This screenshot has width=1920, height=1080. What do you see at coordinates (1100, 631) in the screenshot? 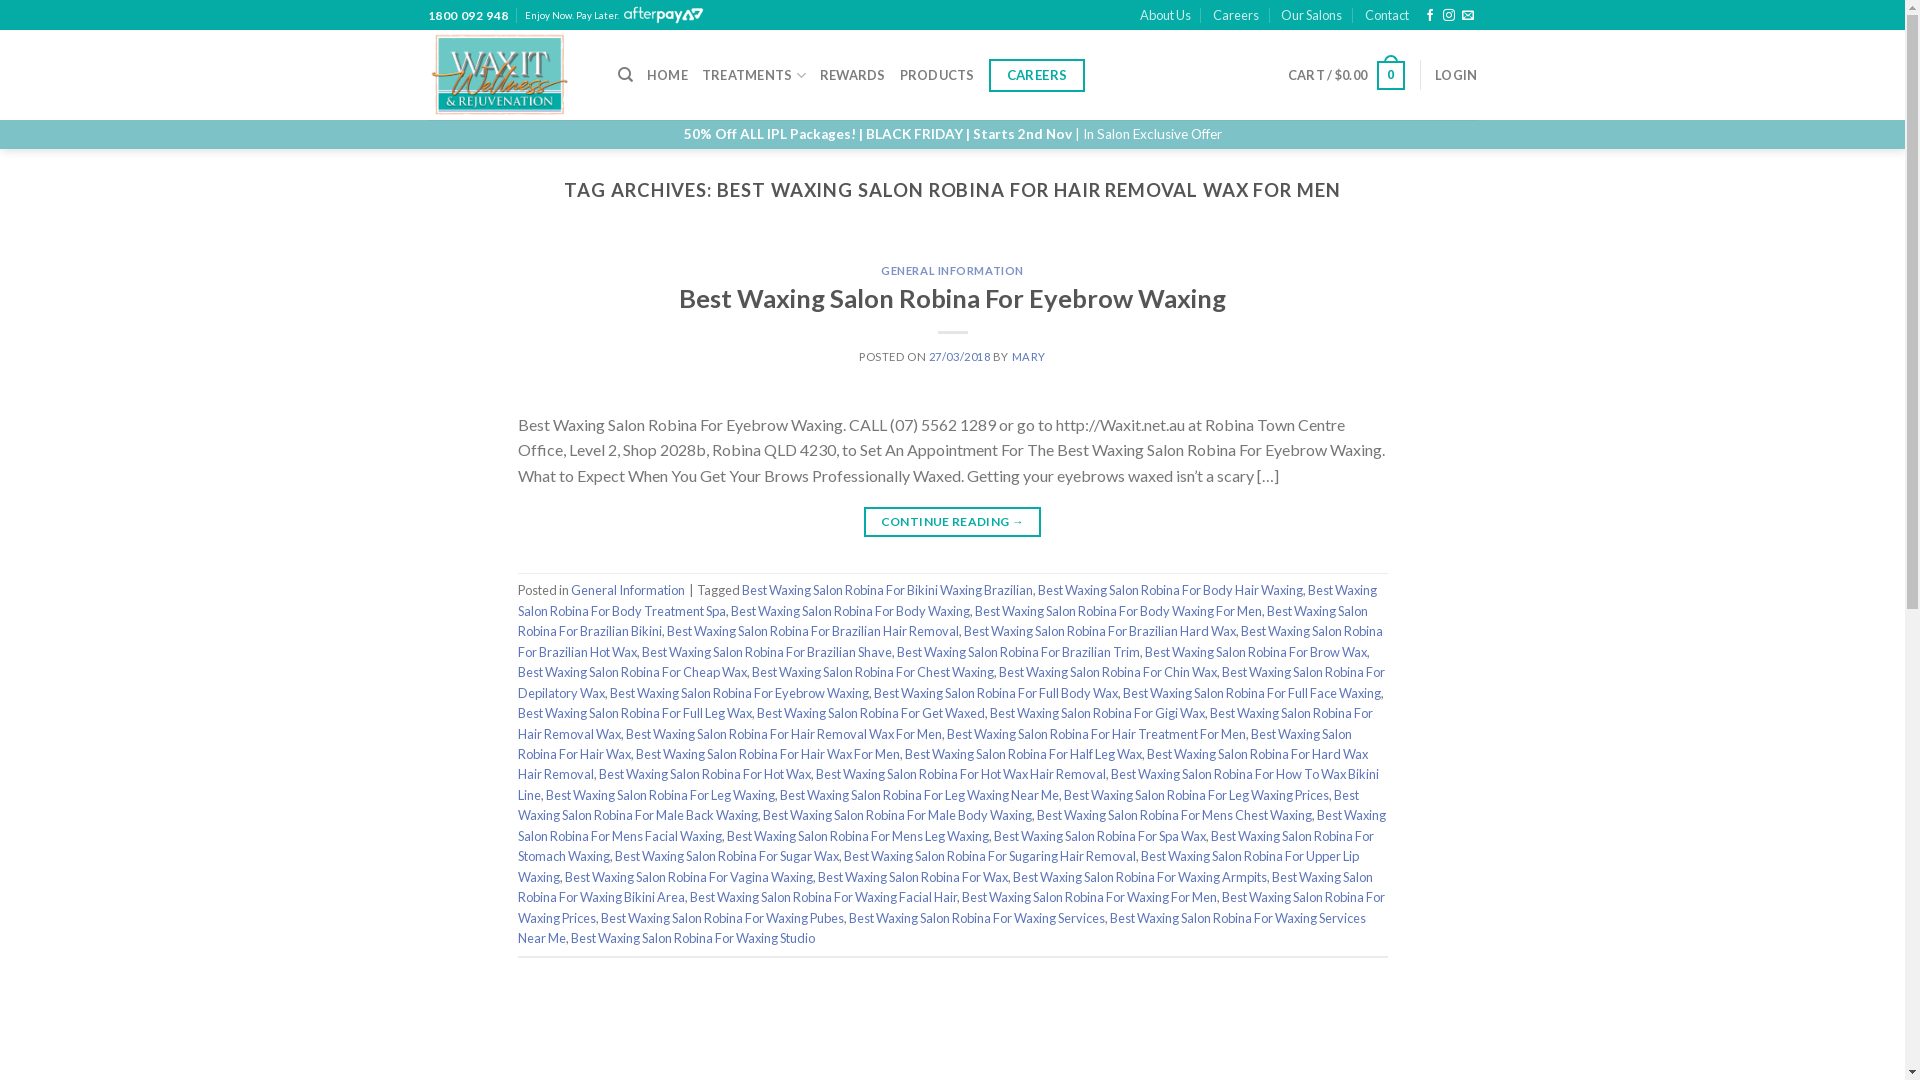
I see `Best Waxing Salon Robina For Brazilian Hard Wax` at bounding box center [1100, 631].